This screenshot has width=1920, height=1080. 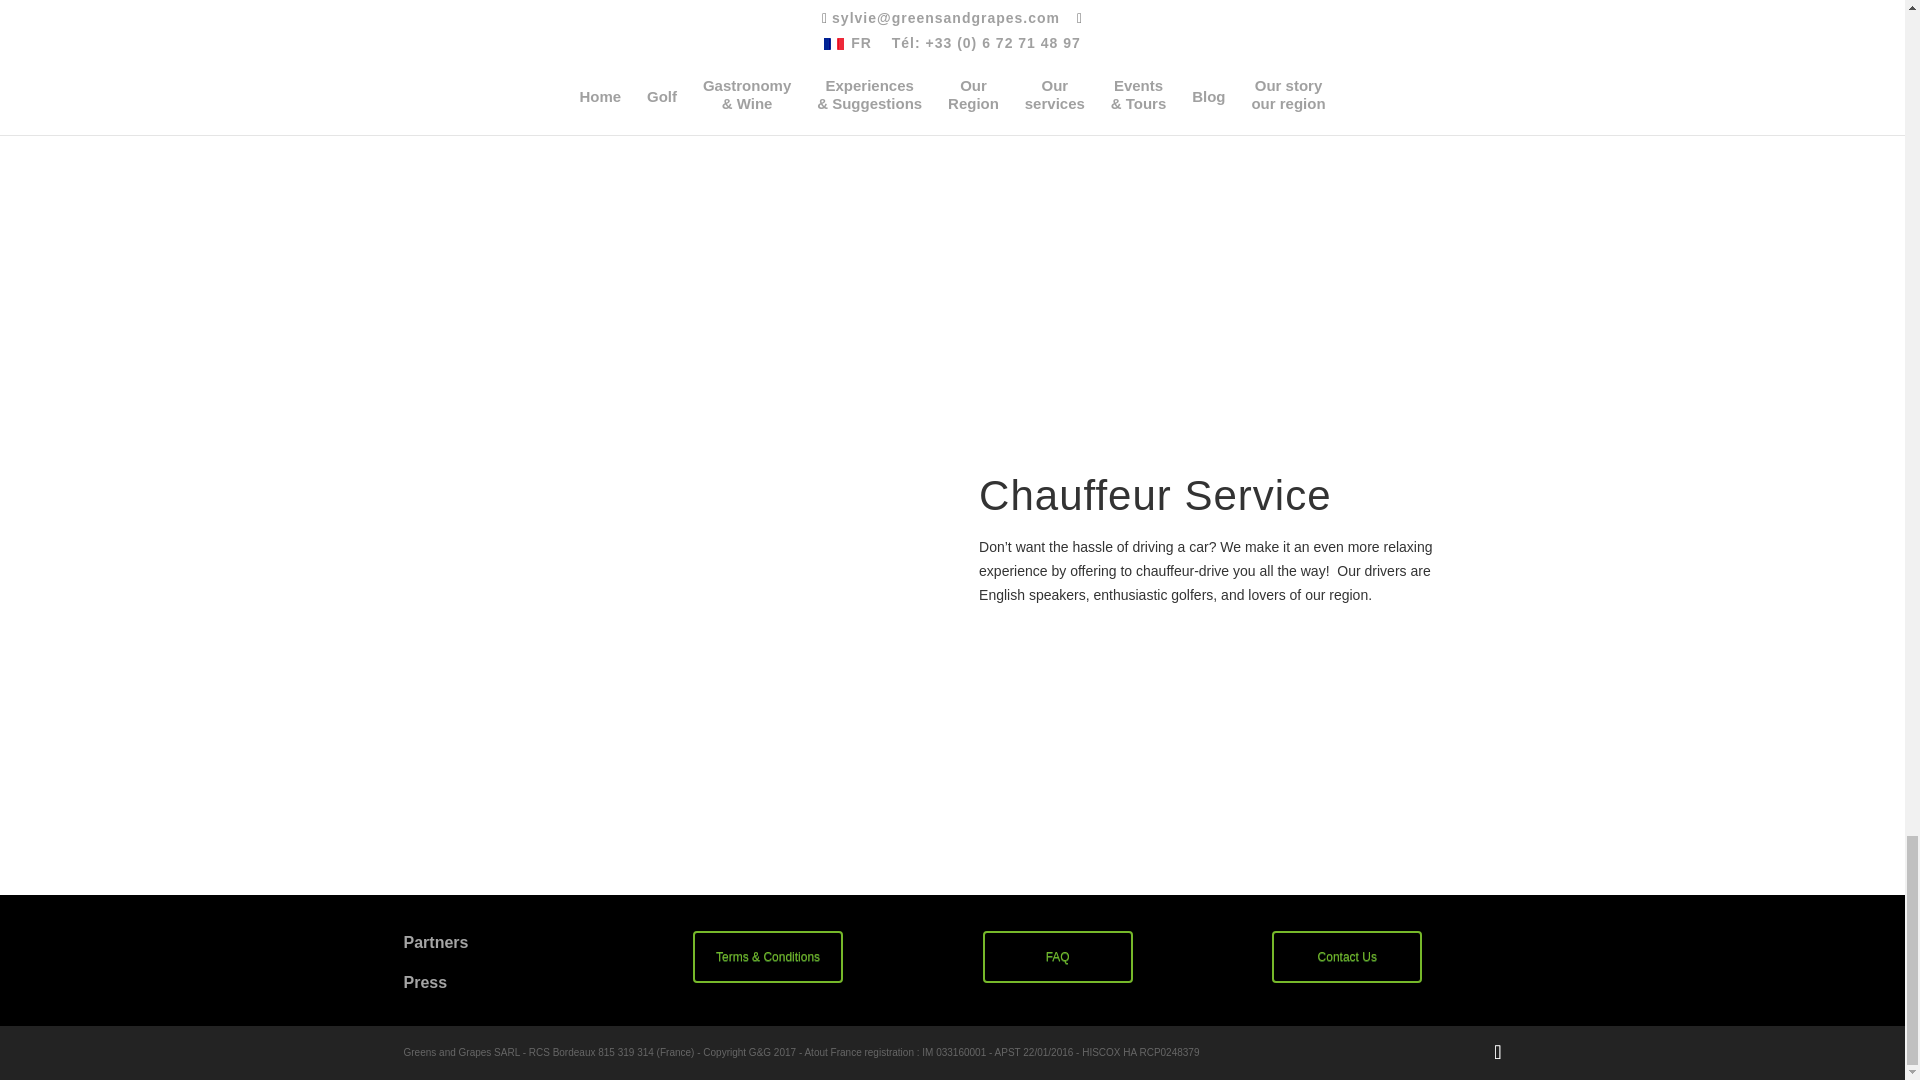 I want to click on Book Now, so click(x=518, y=48).